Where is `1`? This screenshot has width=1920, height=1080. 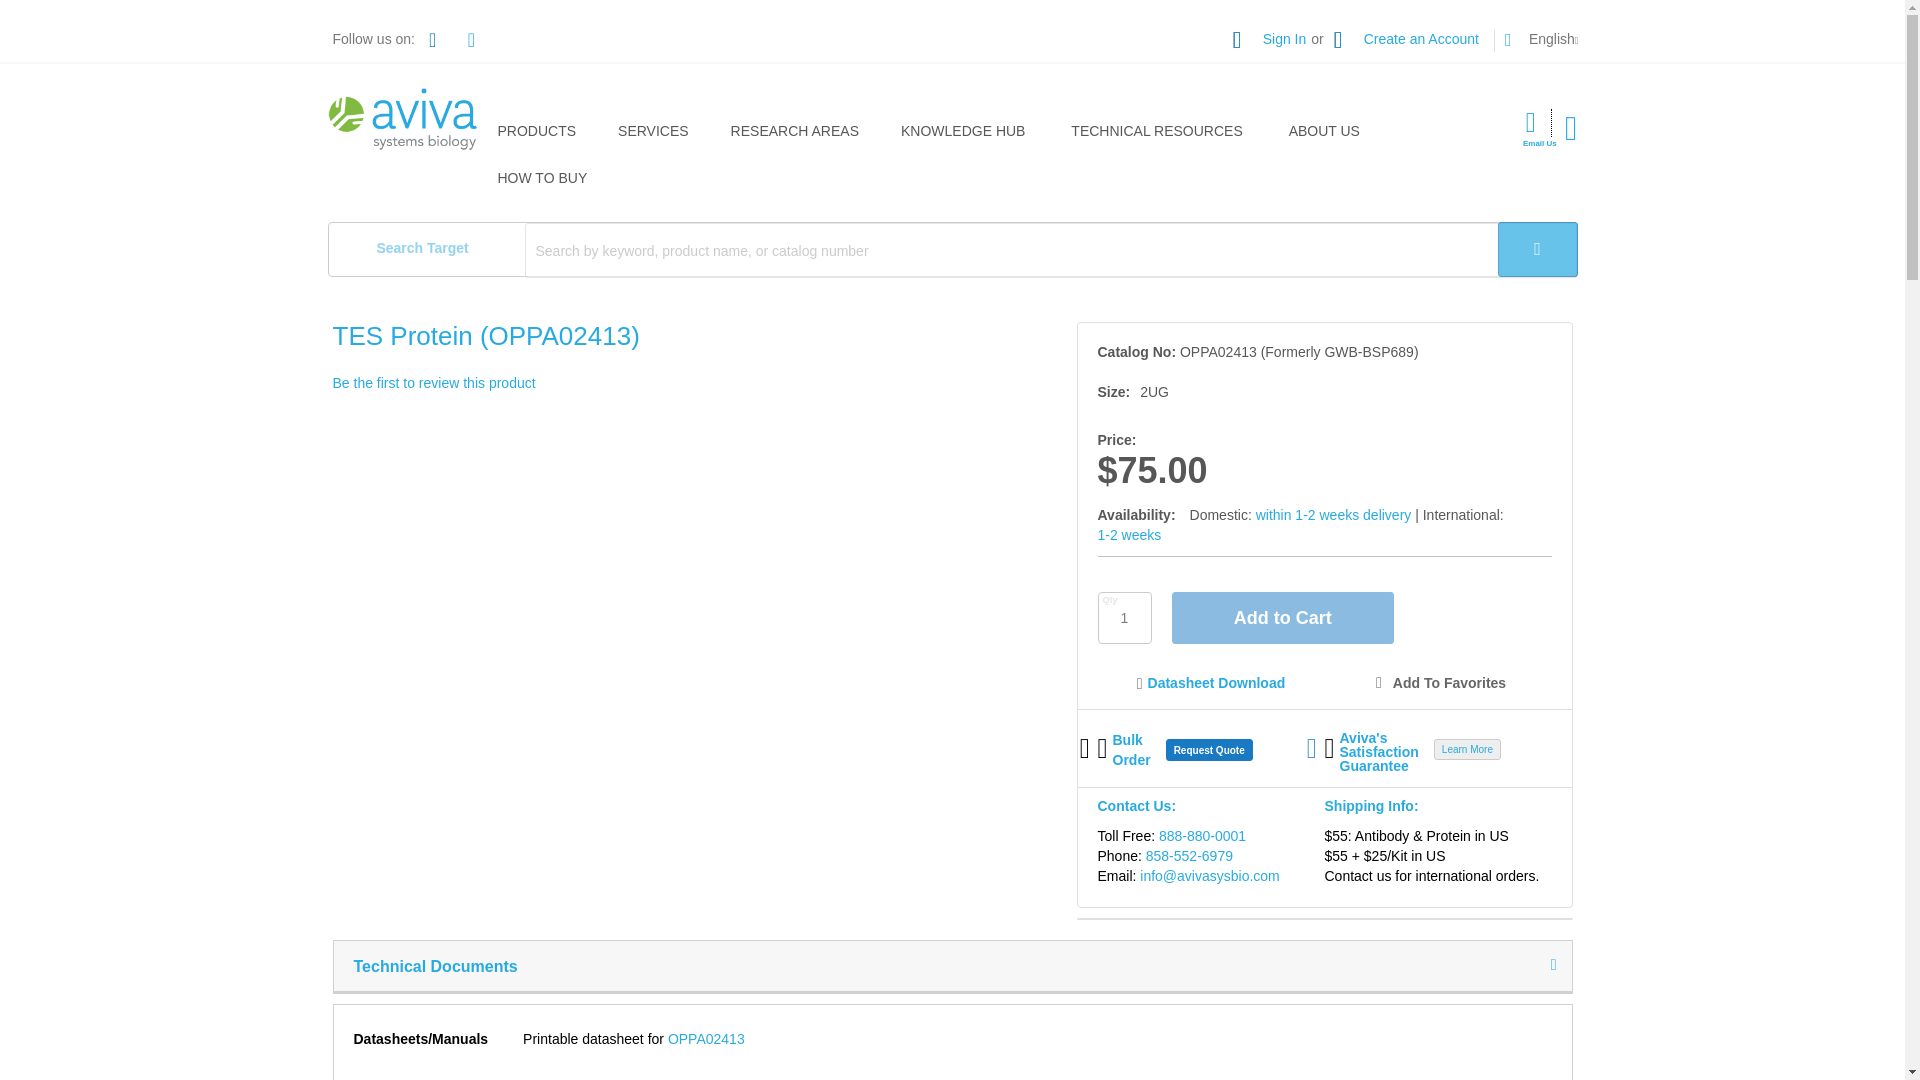 1 is located at coordinates (1125, 617).